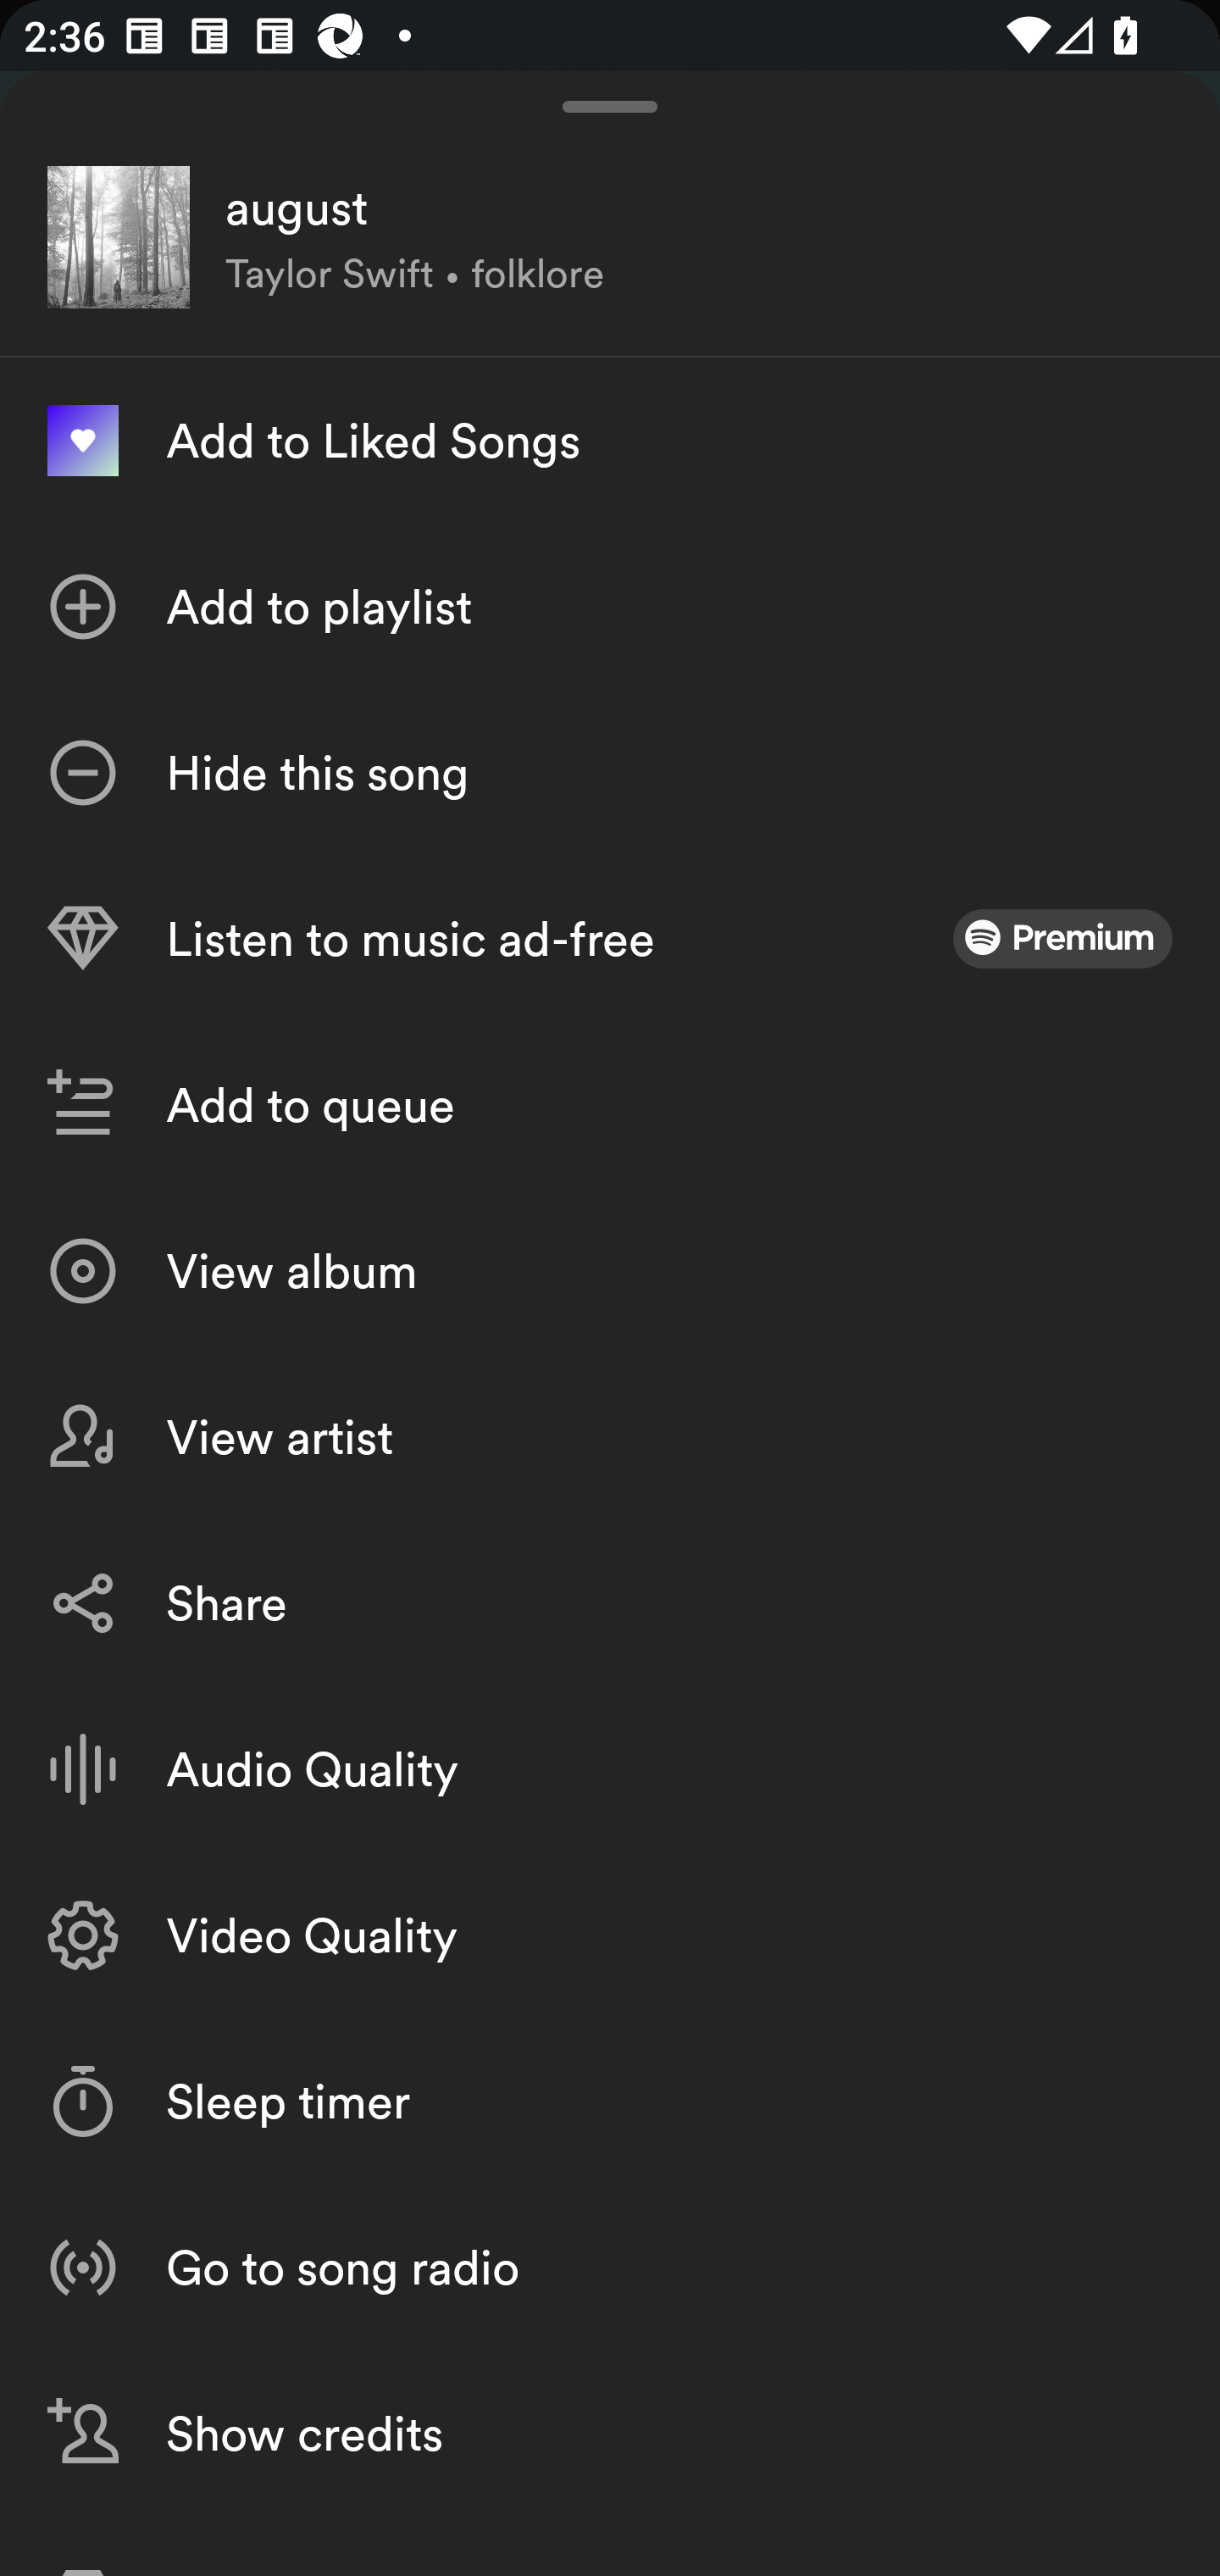 Image resolution: width=1220 pixels, height=2576 pixels. I want to click on View album, so click(610, 1271).